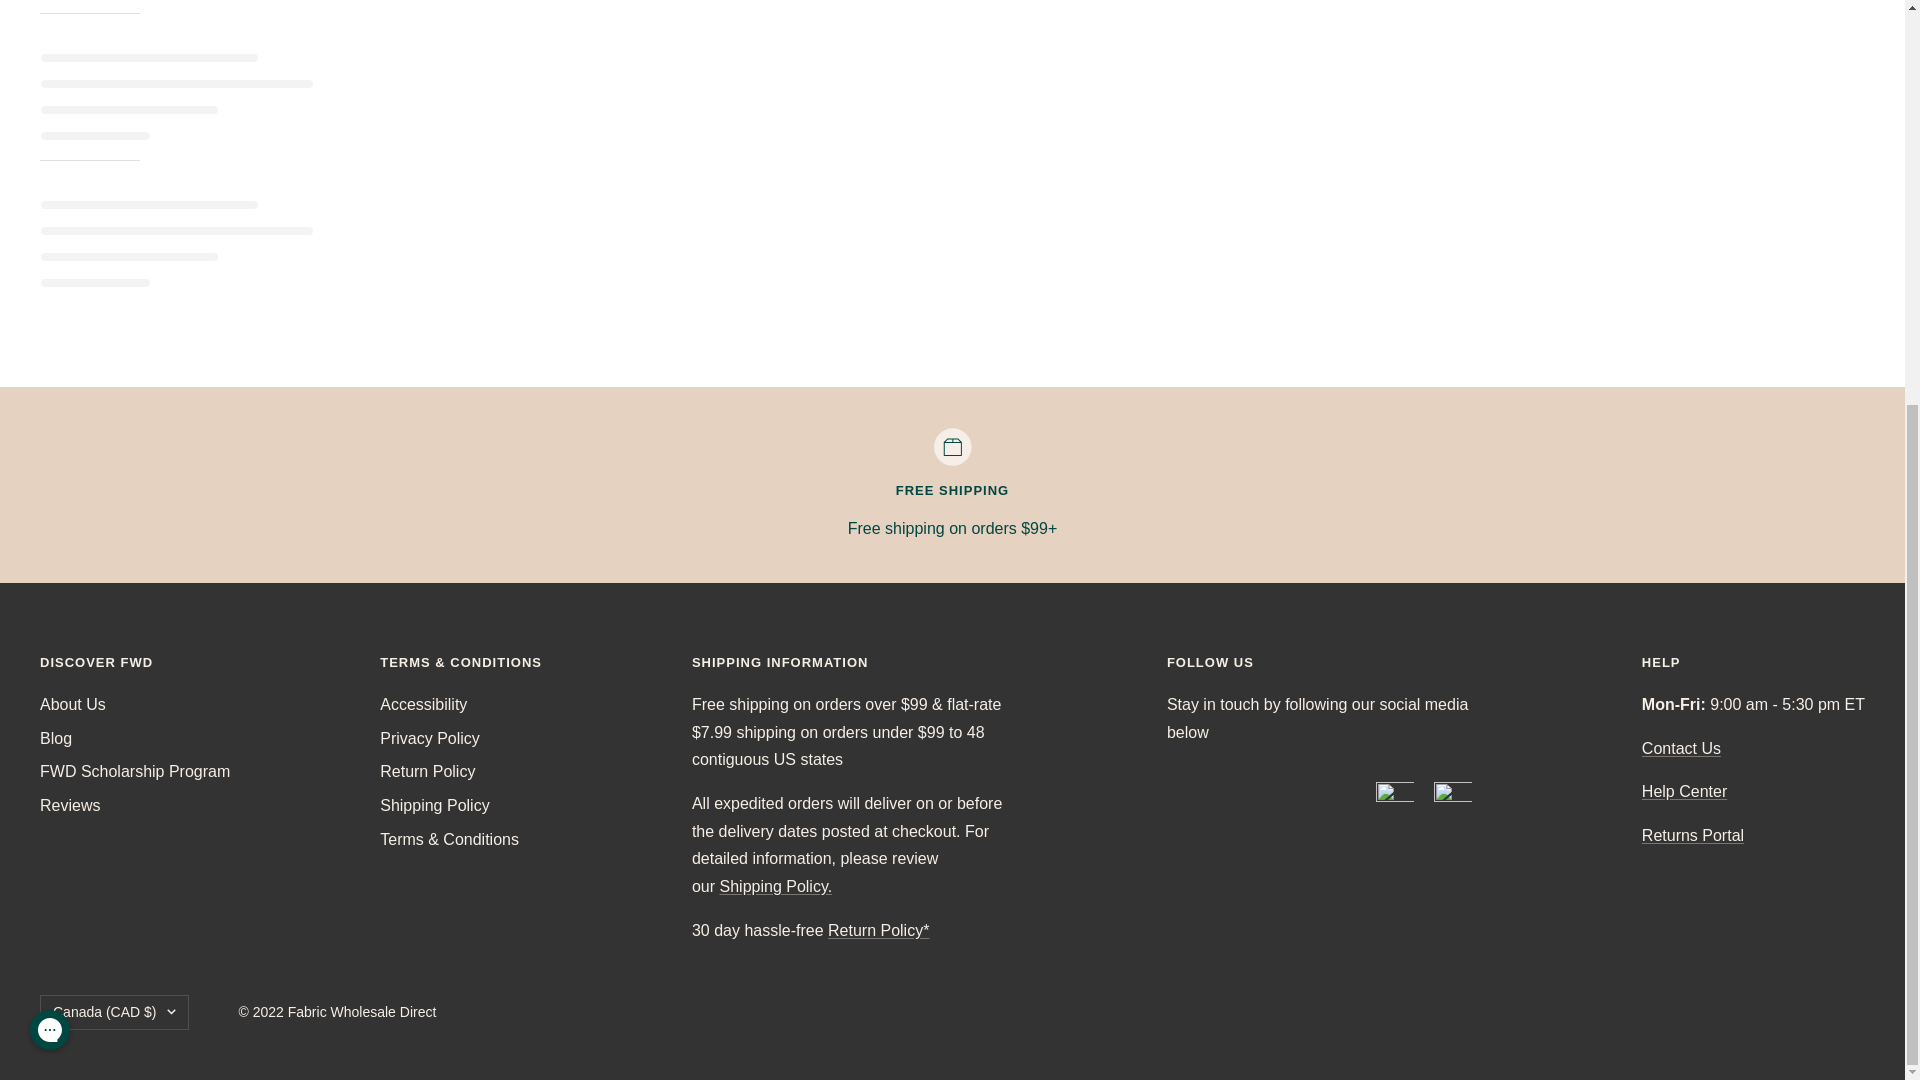 Image resolution: width=1920 pixels, height=1080 pixels. What do you see at coordinates (1684, 792) in the screenshot?
I see `Help Center` at bounding box center [1684, 792].